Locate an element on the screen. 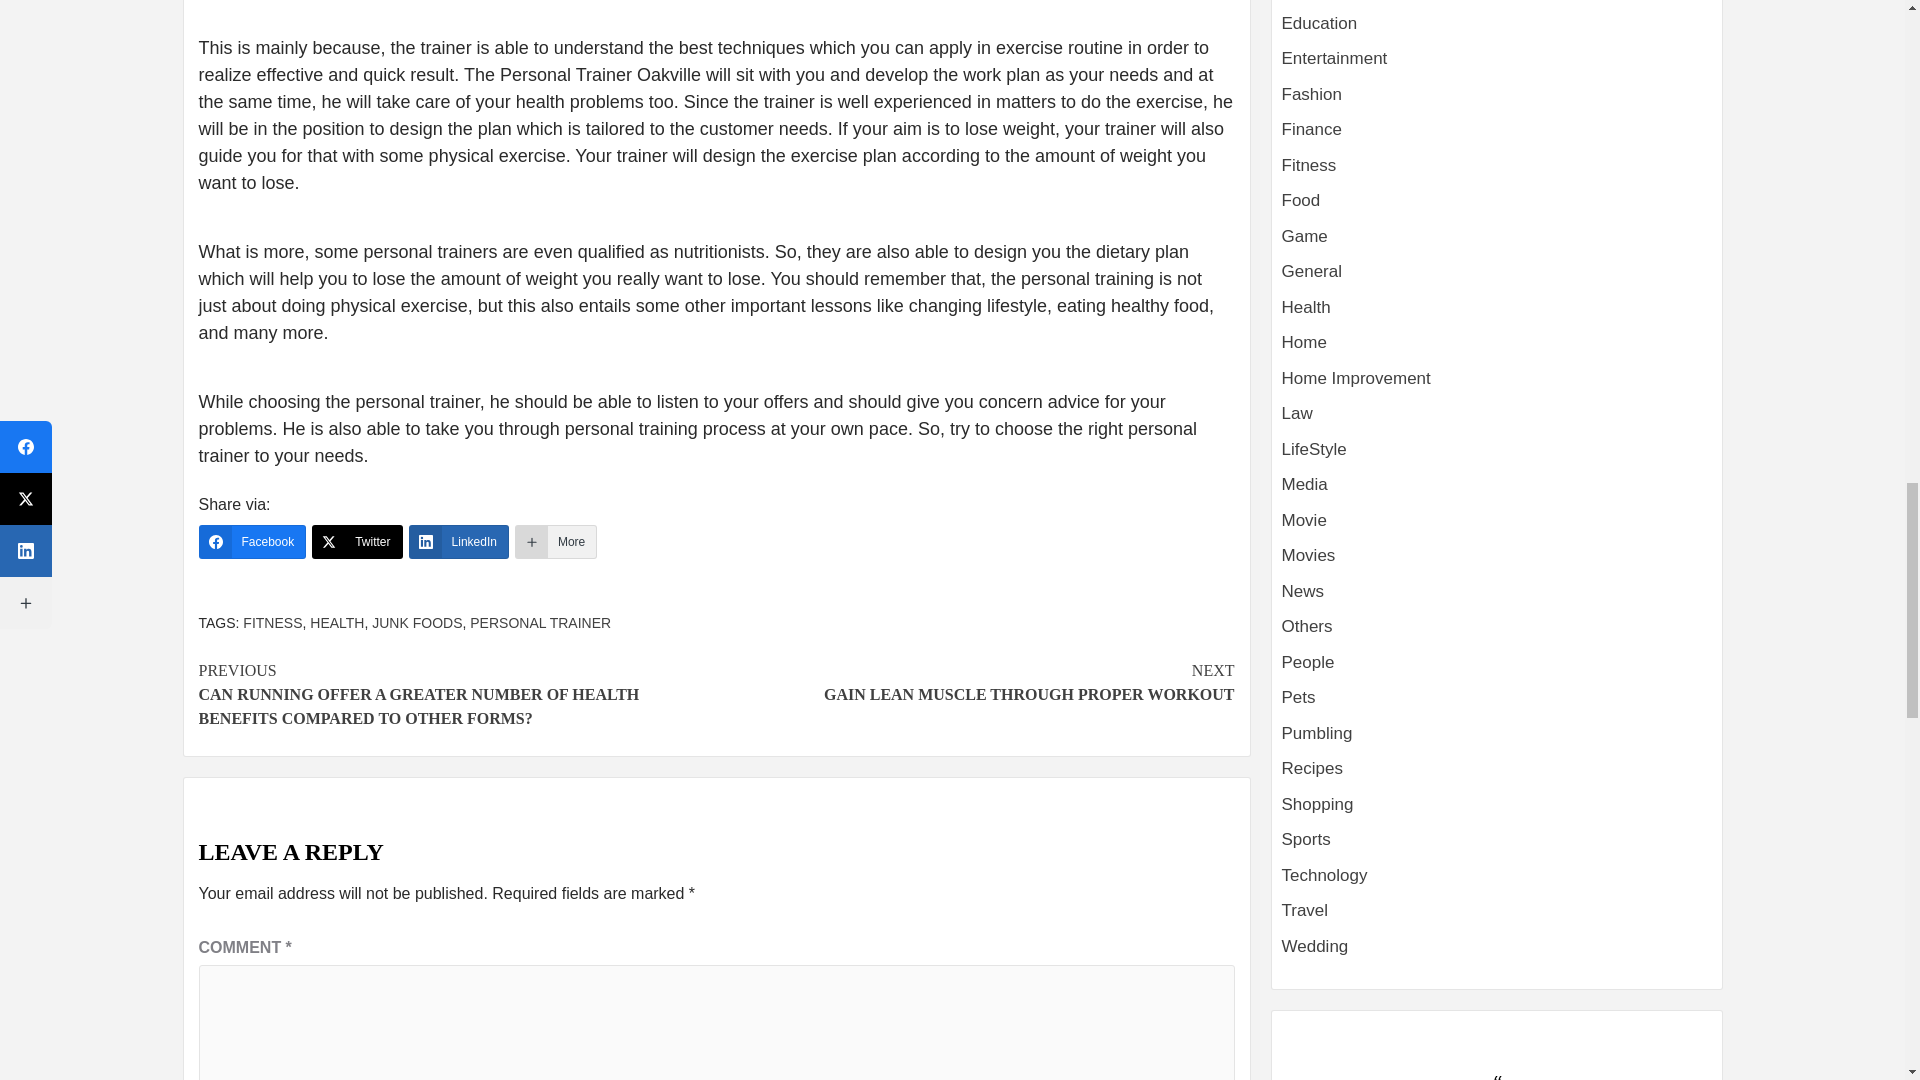  More is located at coordinates (975, 682).